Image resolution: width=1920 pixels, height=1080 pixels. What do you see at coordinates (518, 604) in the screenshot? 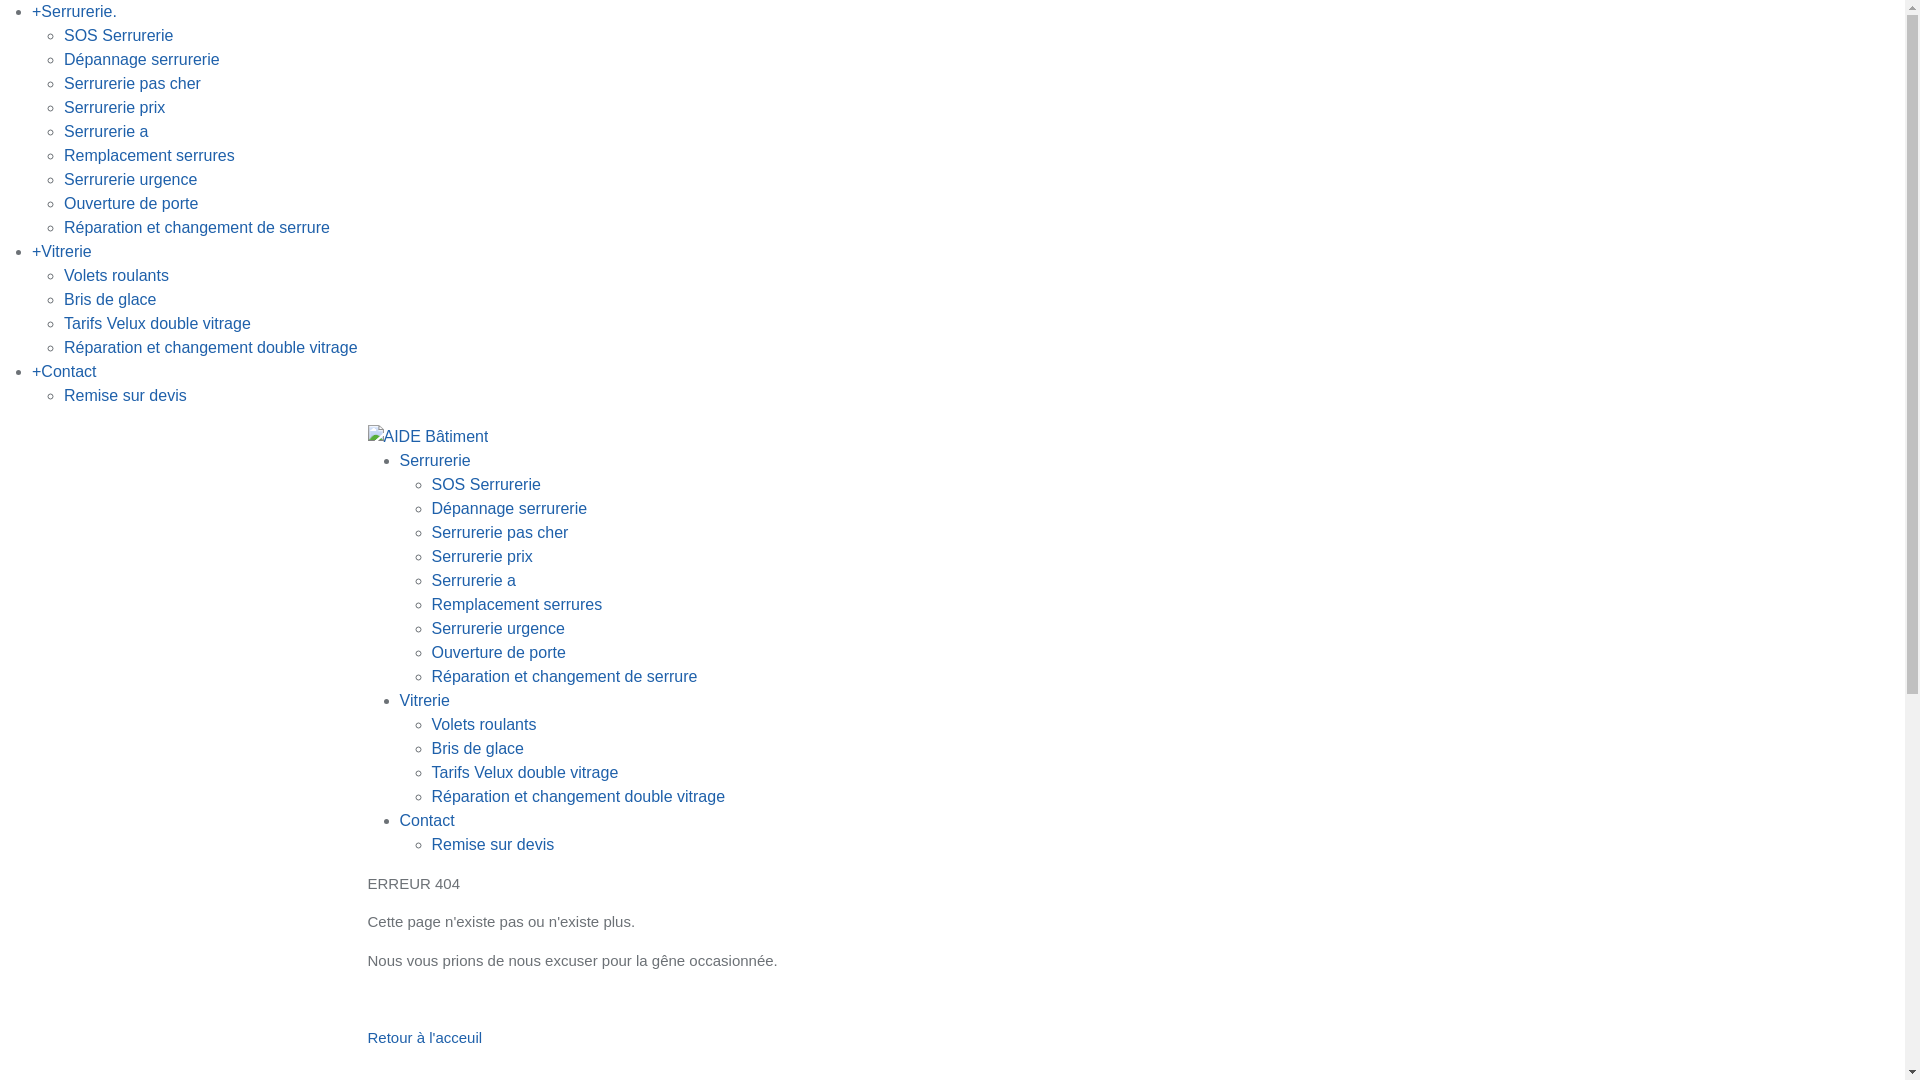
I see `Remplacement serrures` at bounding box center [518, 604].